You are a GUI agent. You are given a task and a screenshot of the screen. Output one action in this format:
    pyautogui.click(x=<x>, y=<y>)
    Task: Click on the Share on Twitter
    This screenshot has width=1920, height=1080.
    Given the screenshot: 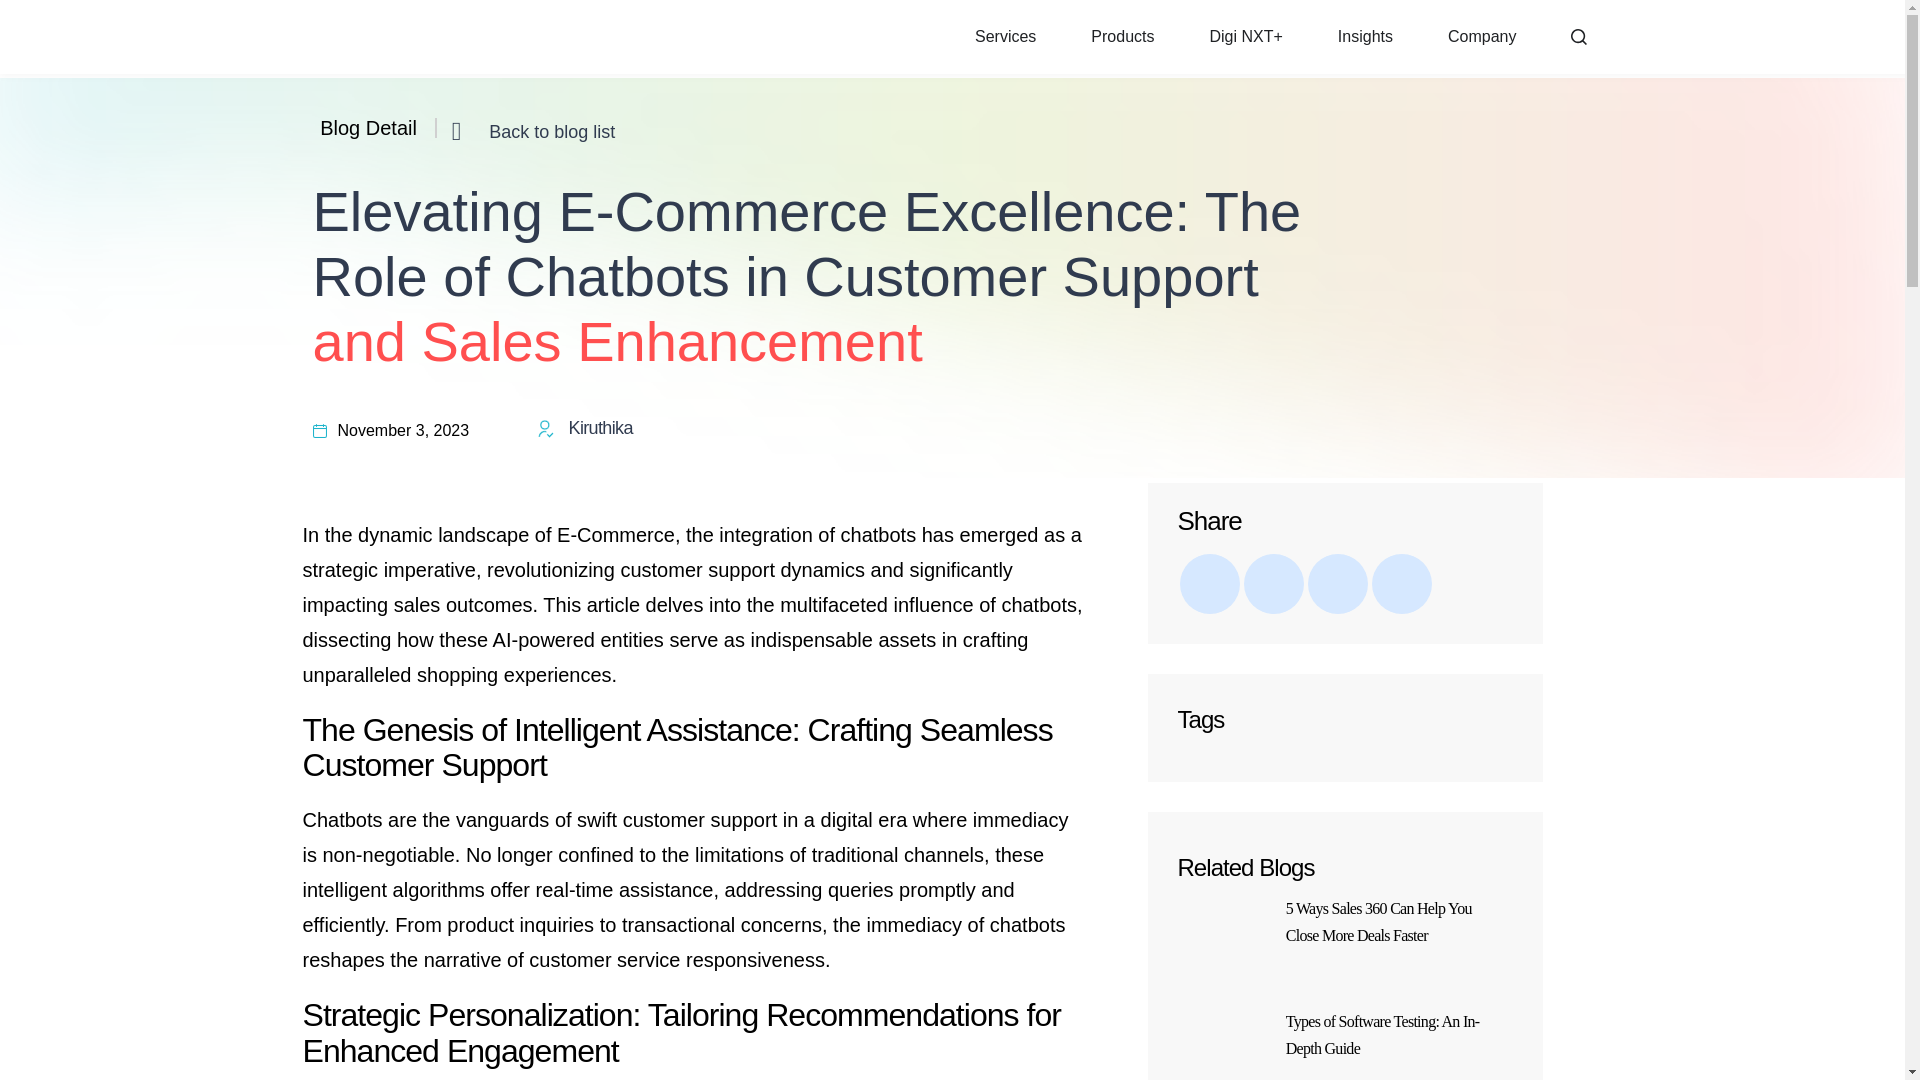 What is the action you would take?
    pyautogui.click(x=1337, y=584)
    